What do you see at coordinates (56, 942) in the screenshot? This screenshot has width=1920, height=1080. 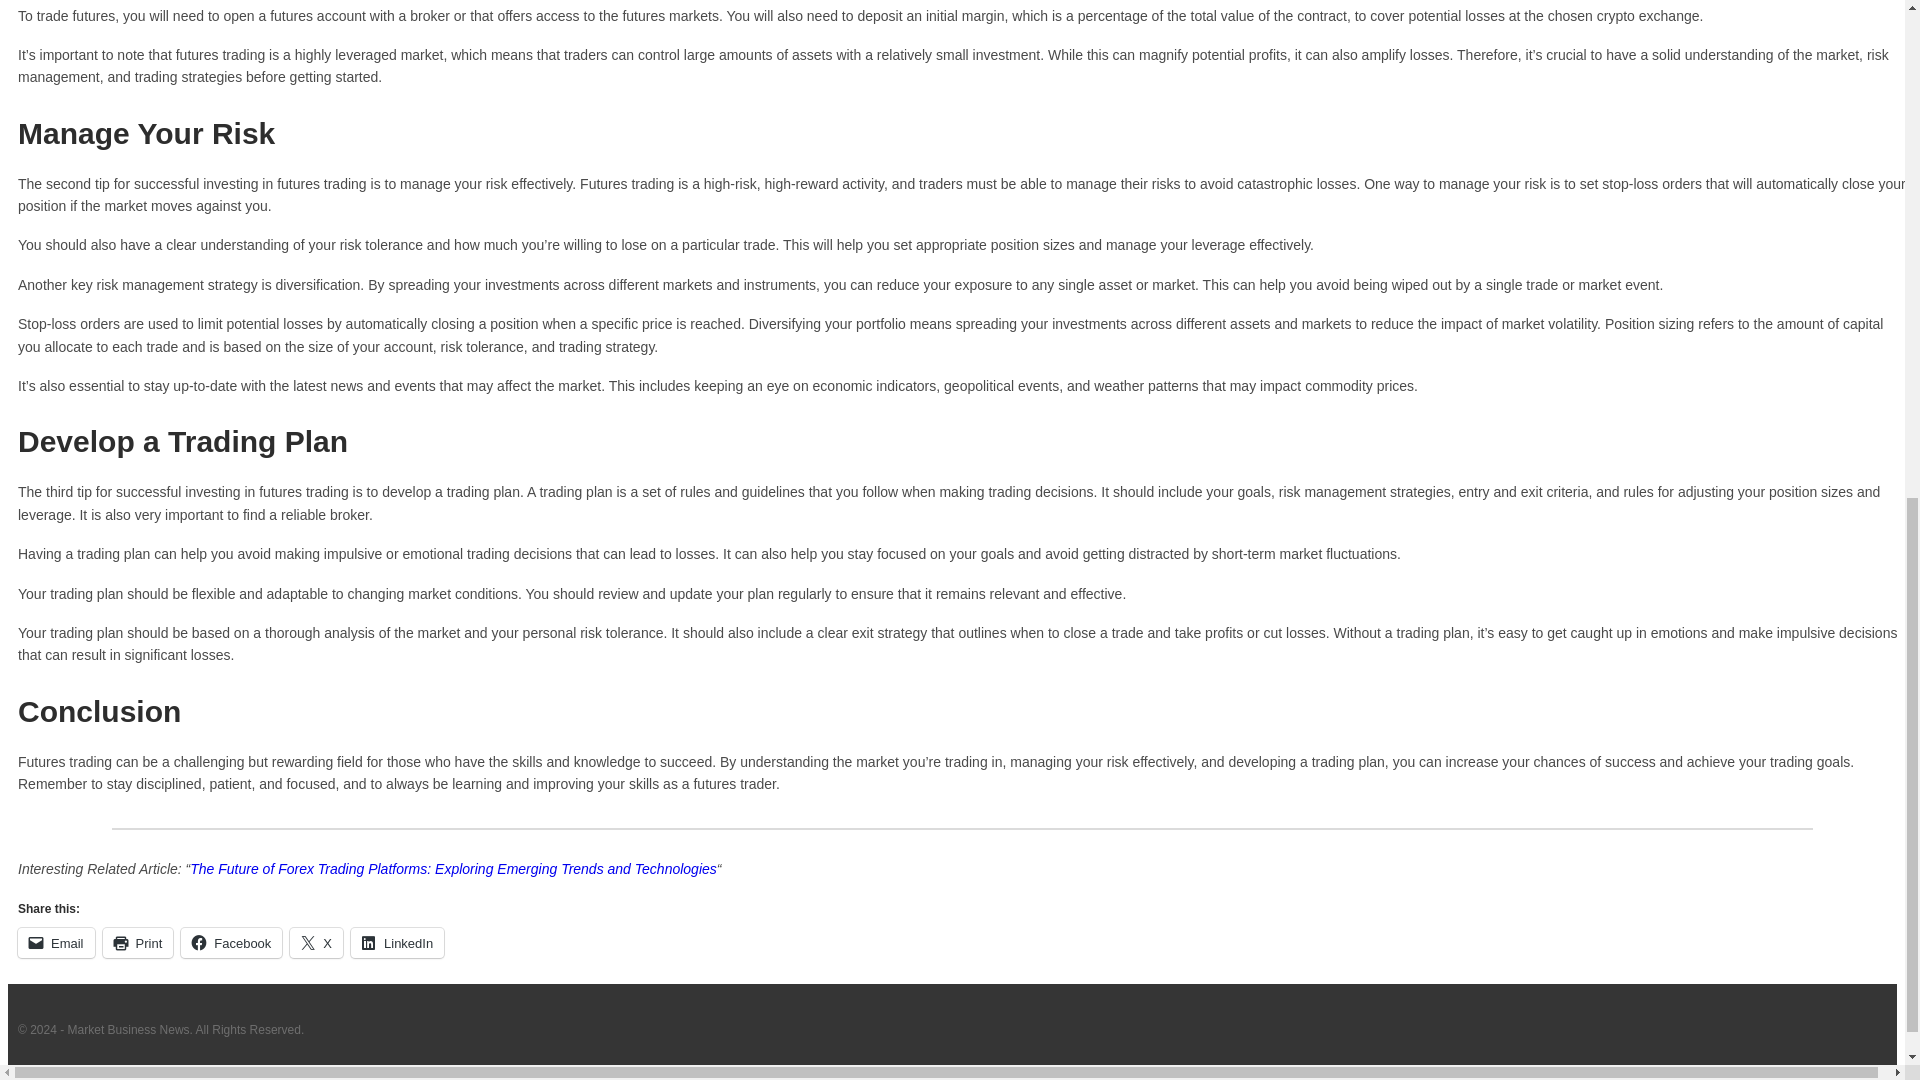 I see `Click to email a link to a friend` at bounding box center [56, 942].